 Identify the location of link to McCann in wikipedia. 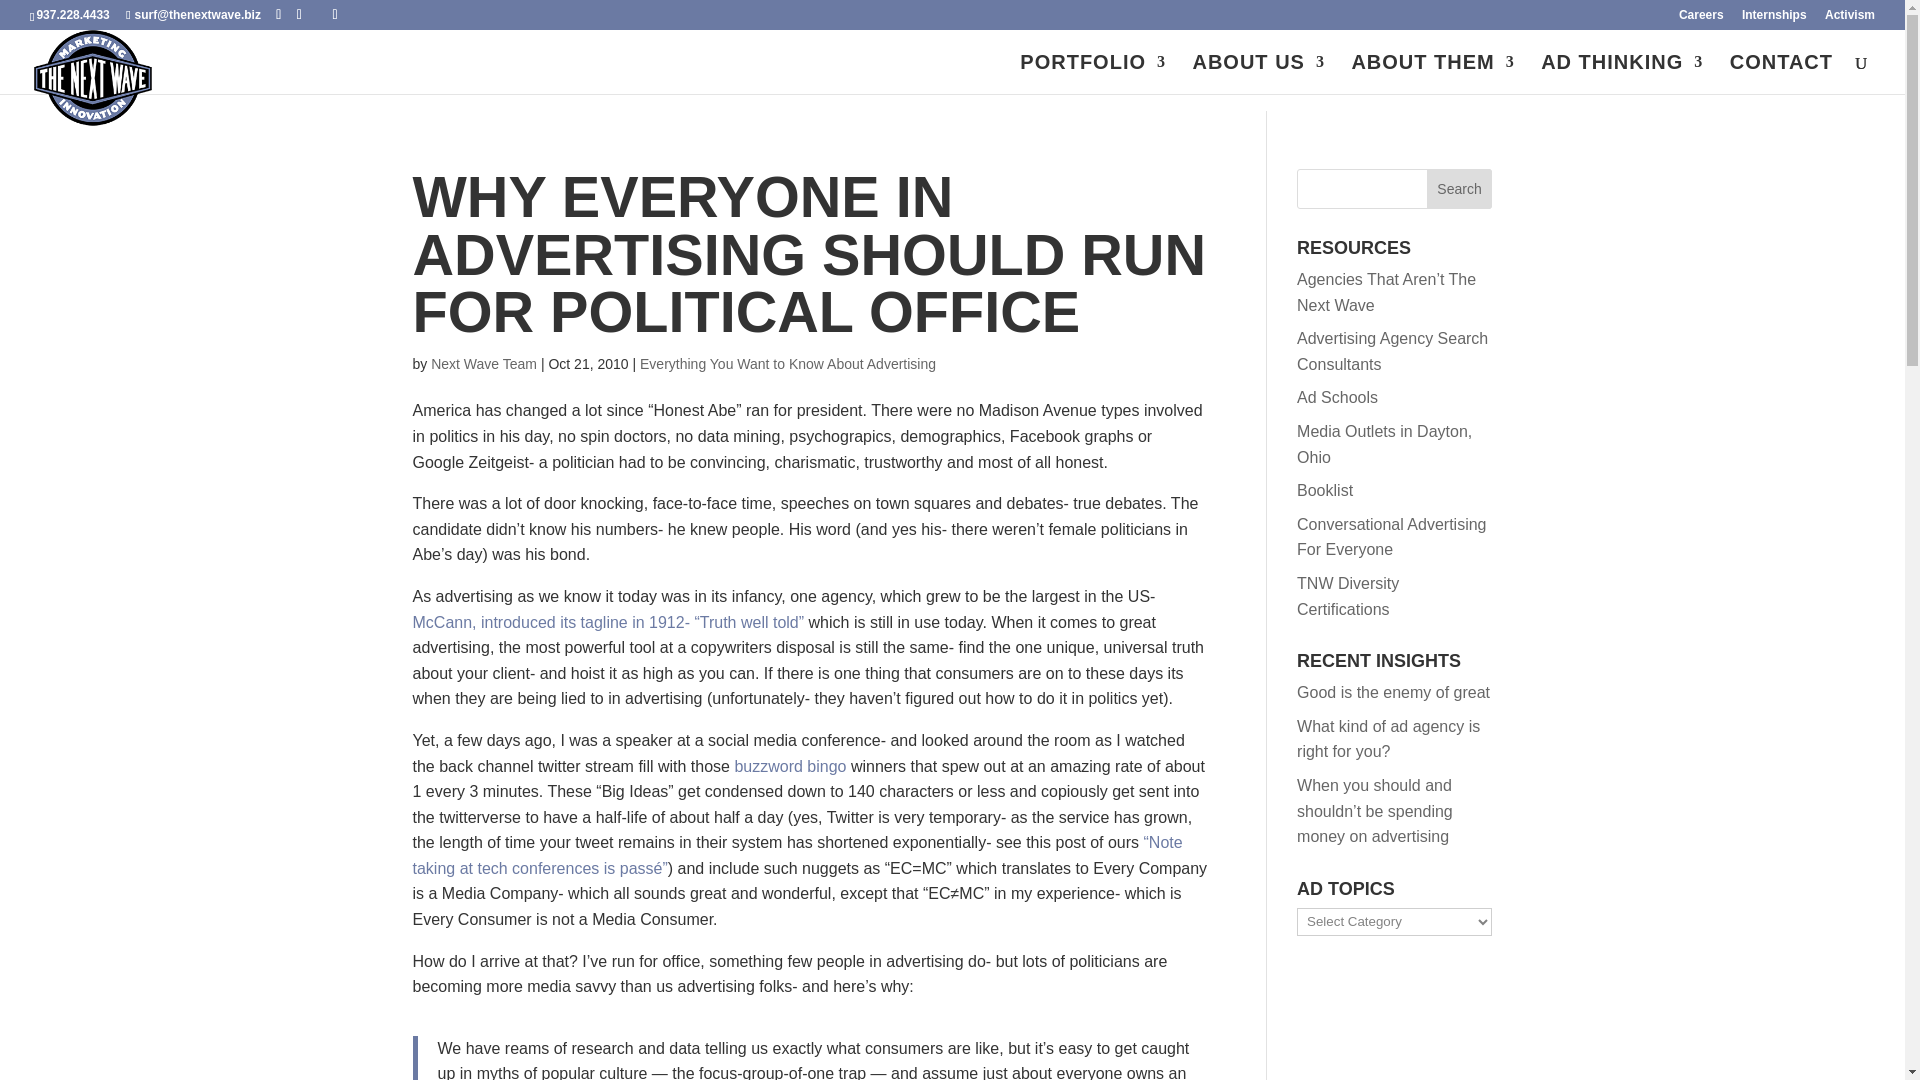
(608, 622).